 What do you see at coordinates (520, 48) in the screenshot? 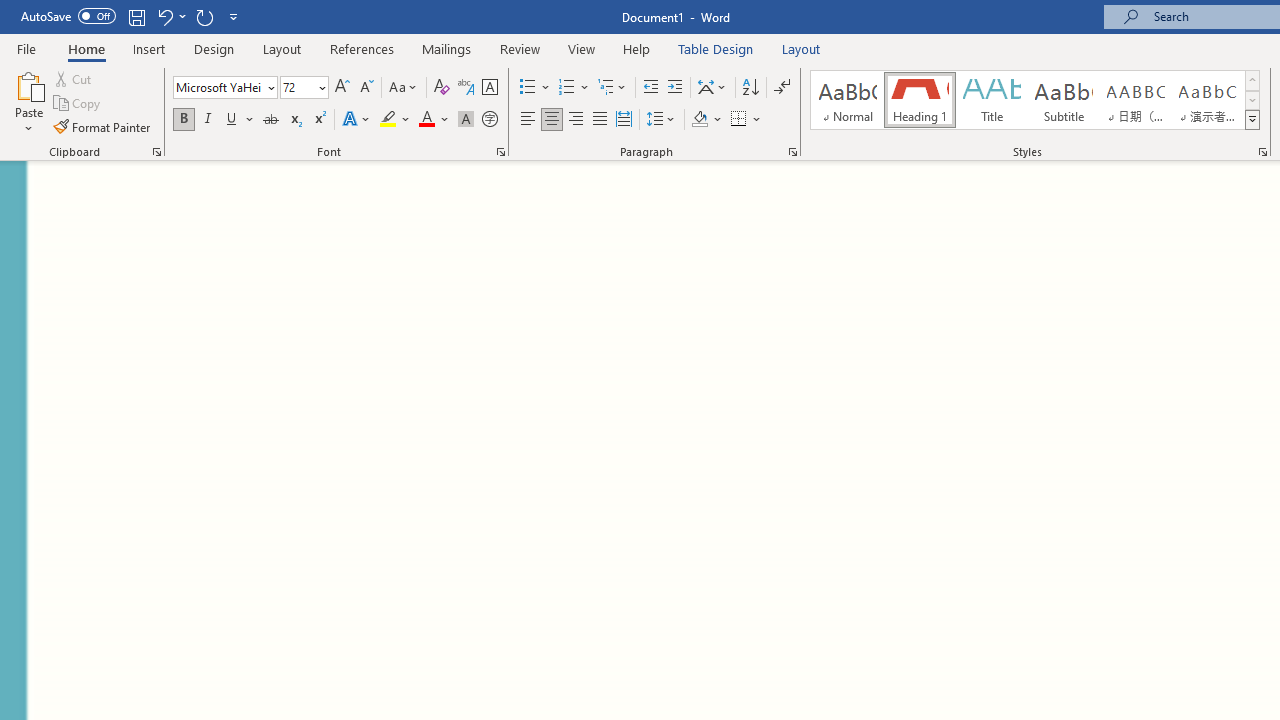
I see `Review` at bounding box center [520, 48].